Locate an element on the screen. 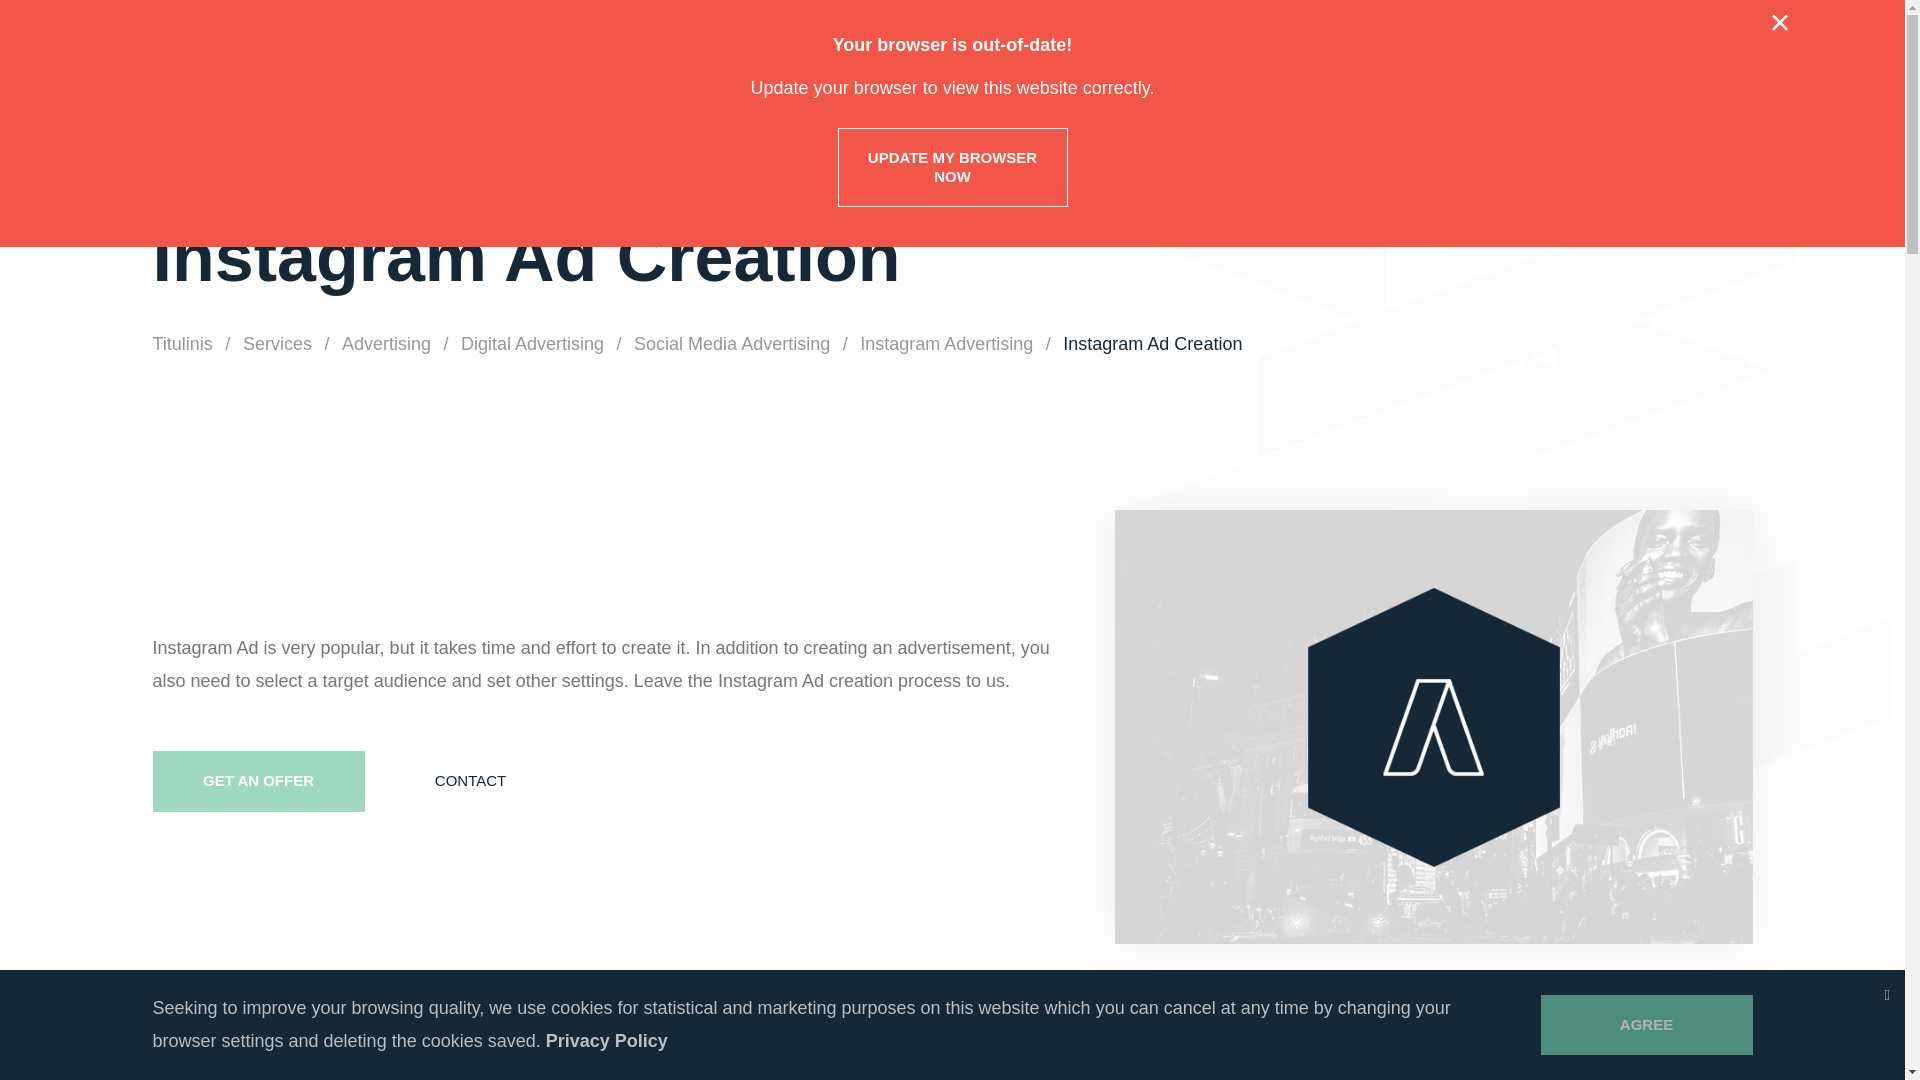  Digital Advertising is located at coordinates (532, 344).